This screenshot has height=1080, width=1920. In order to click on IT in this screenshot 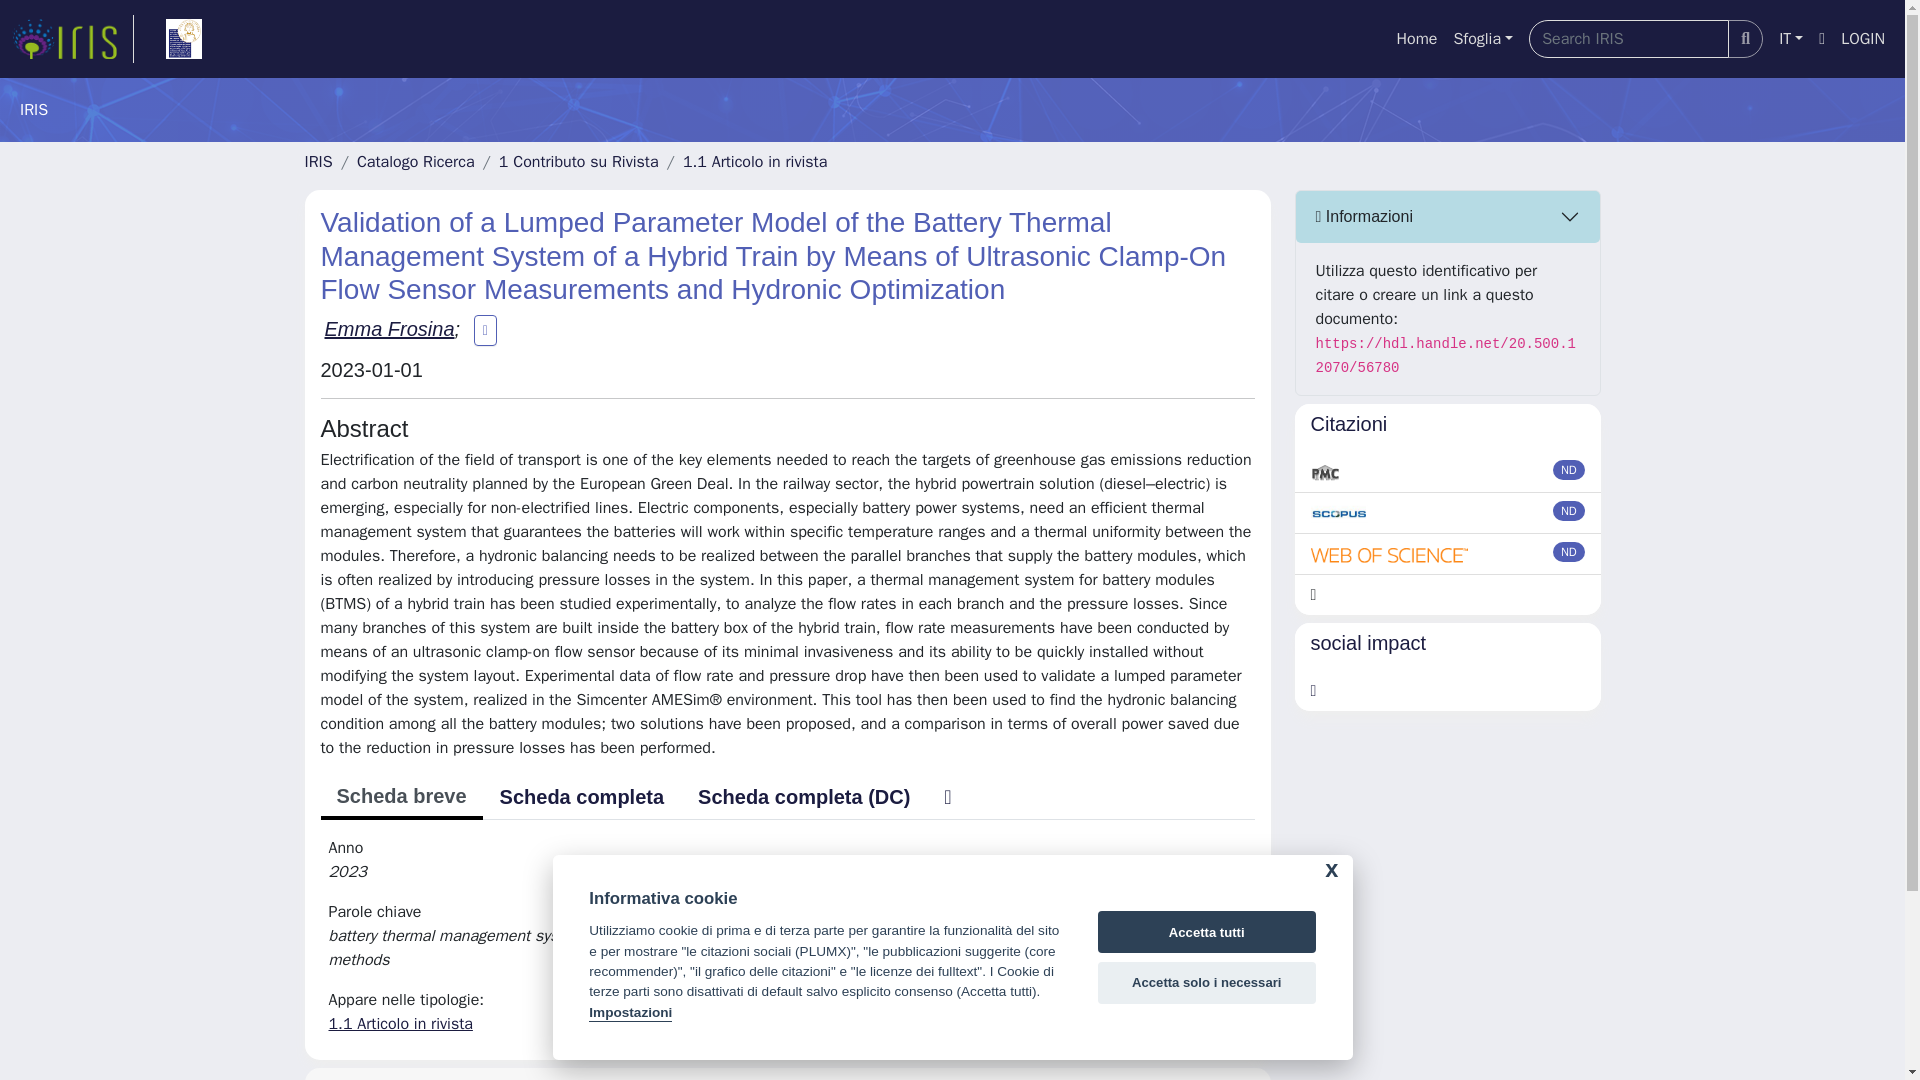, I will do `click(1790, 39)`.